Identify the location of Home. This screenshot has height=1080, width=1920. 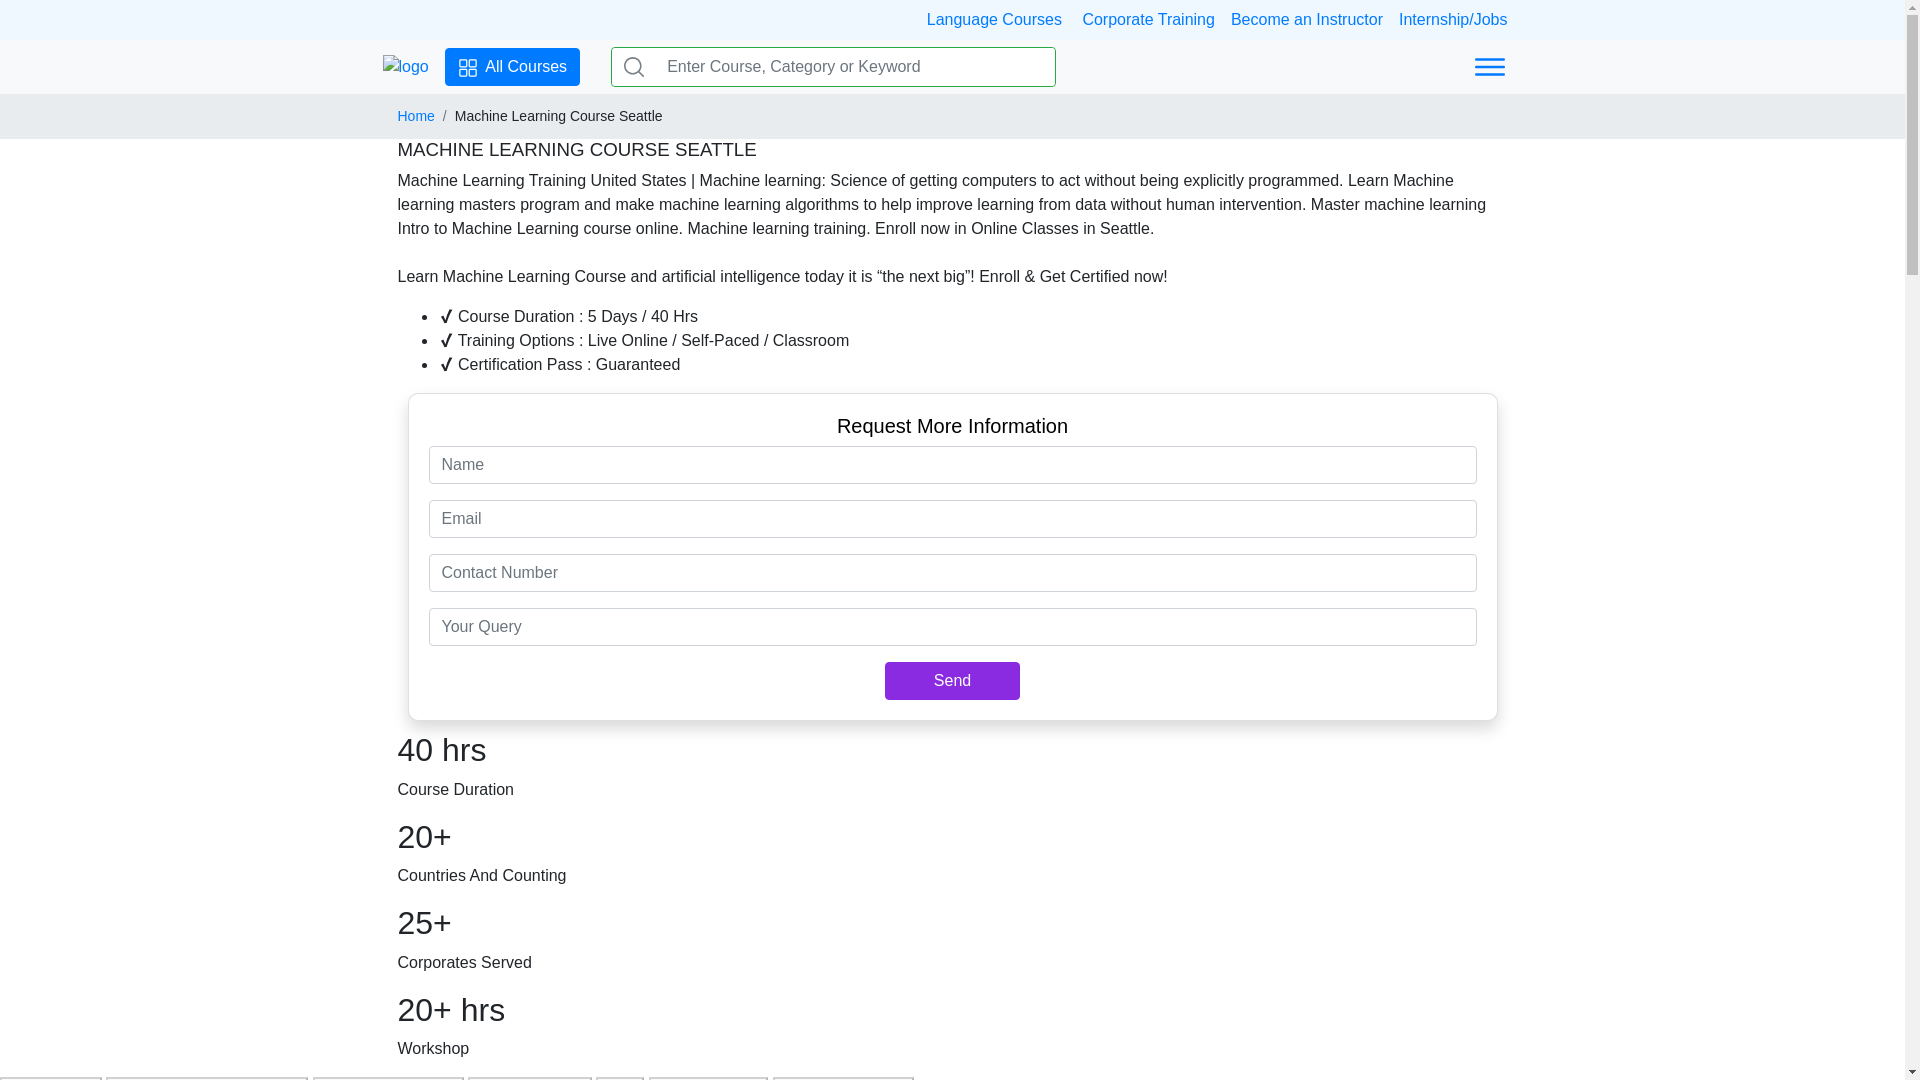
(416, 116).